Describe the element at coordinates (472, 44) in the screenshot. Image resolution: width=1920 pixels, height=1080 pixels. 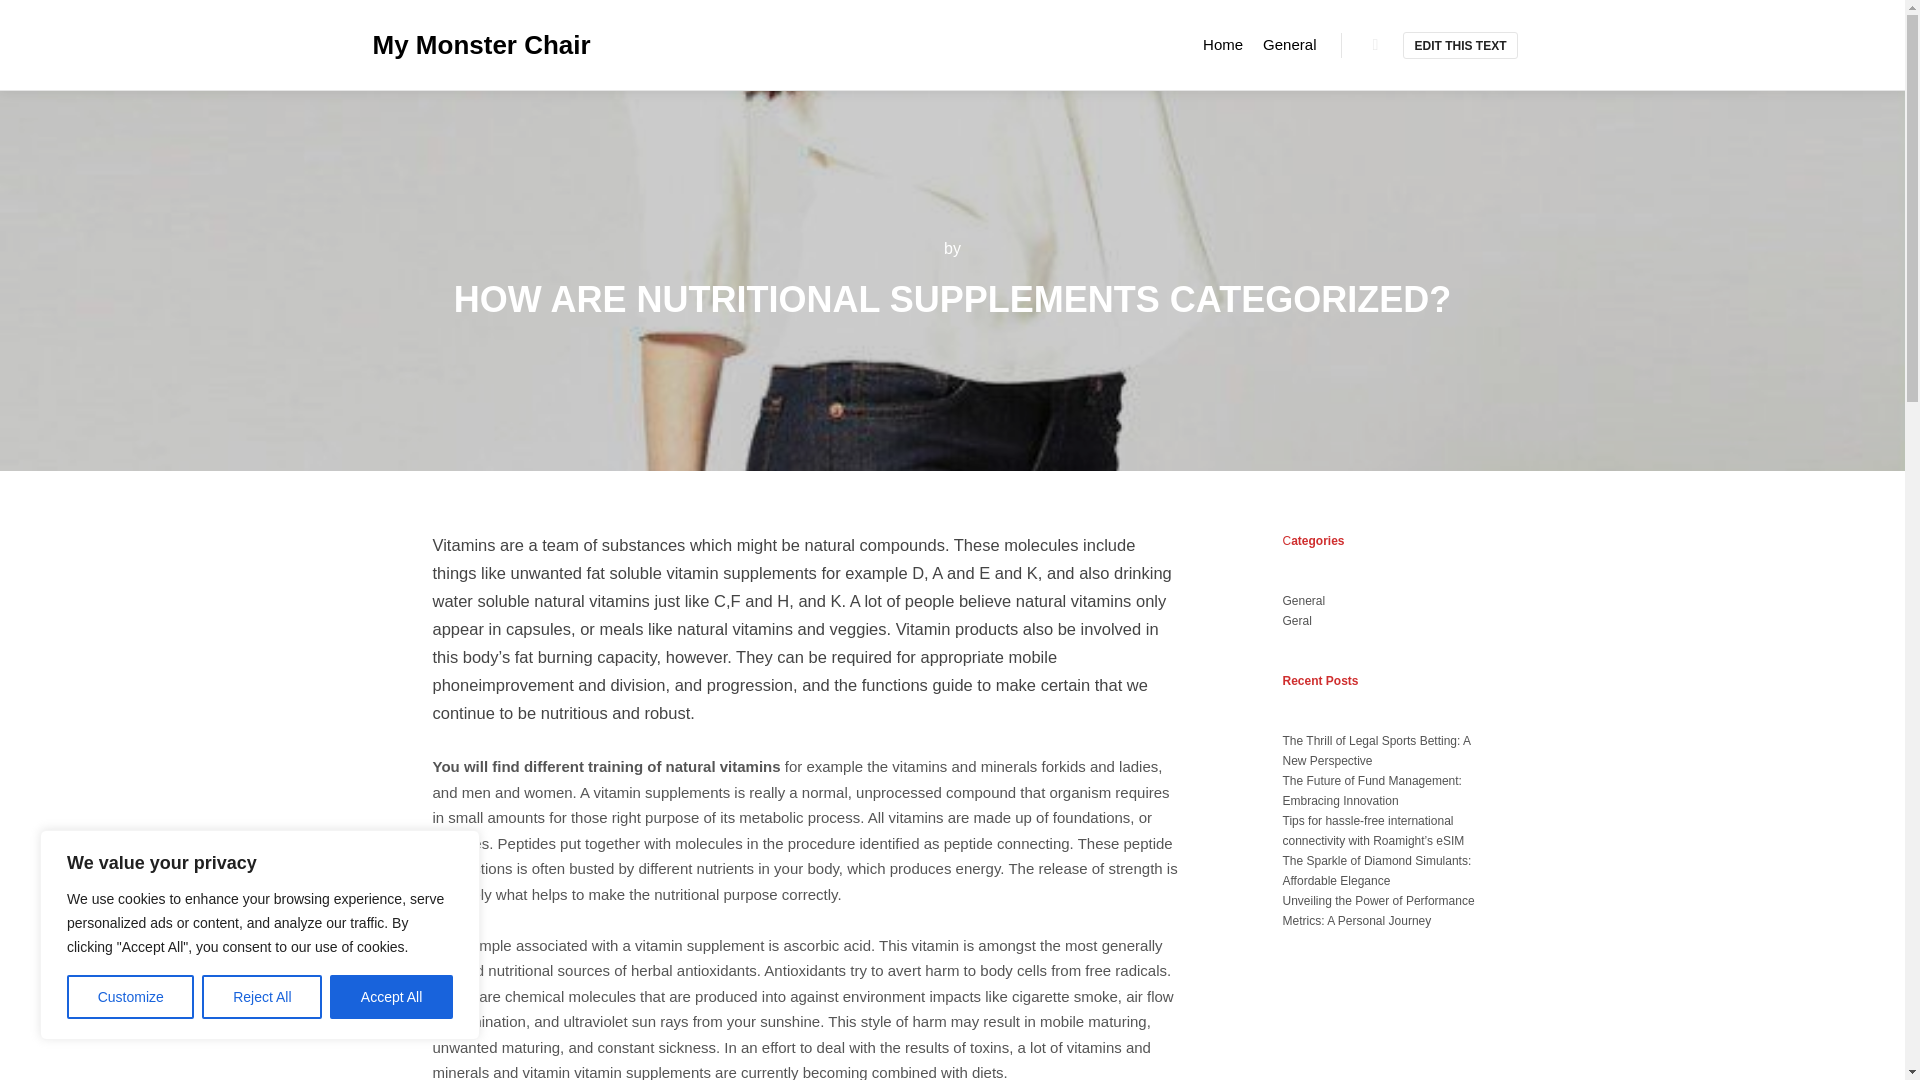
I see `My Monster Chair` at that location.